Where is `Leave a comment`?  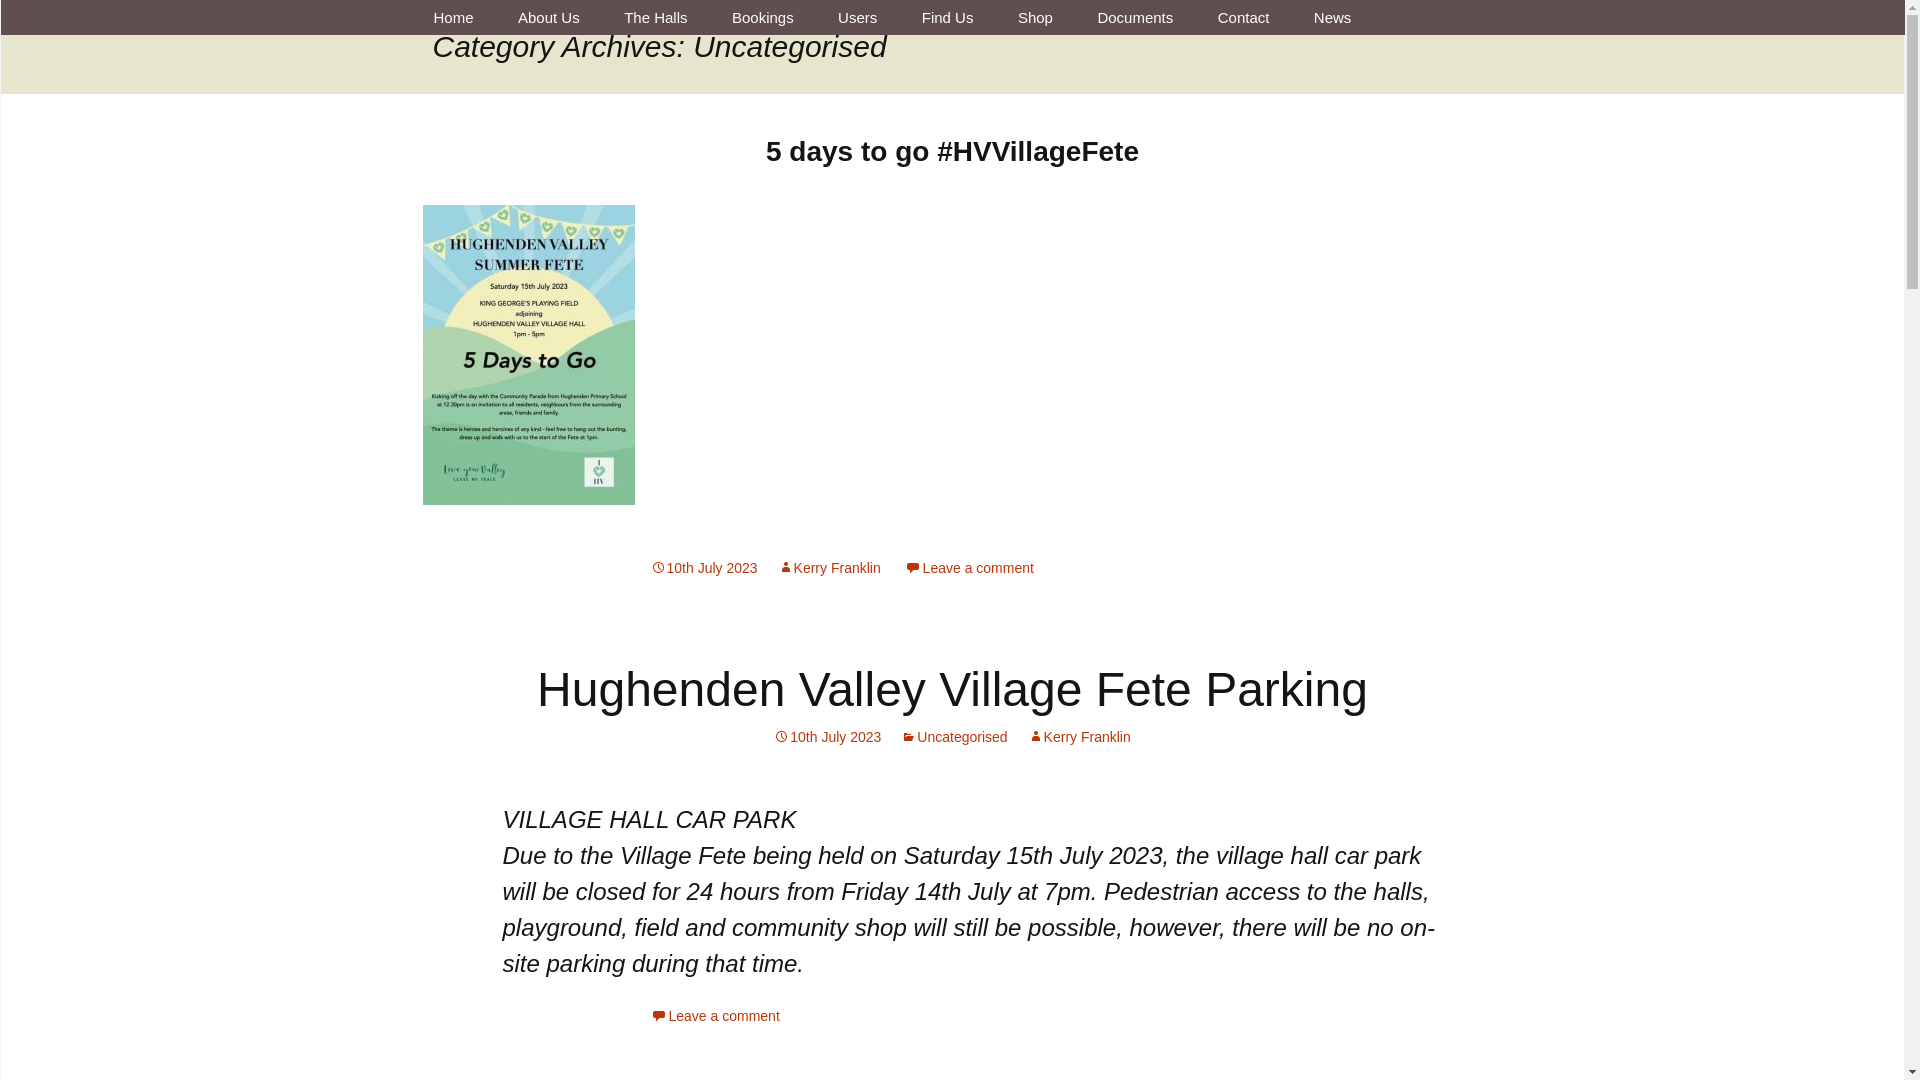 Leave a comment is located at coordinates (969, 568).